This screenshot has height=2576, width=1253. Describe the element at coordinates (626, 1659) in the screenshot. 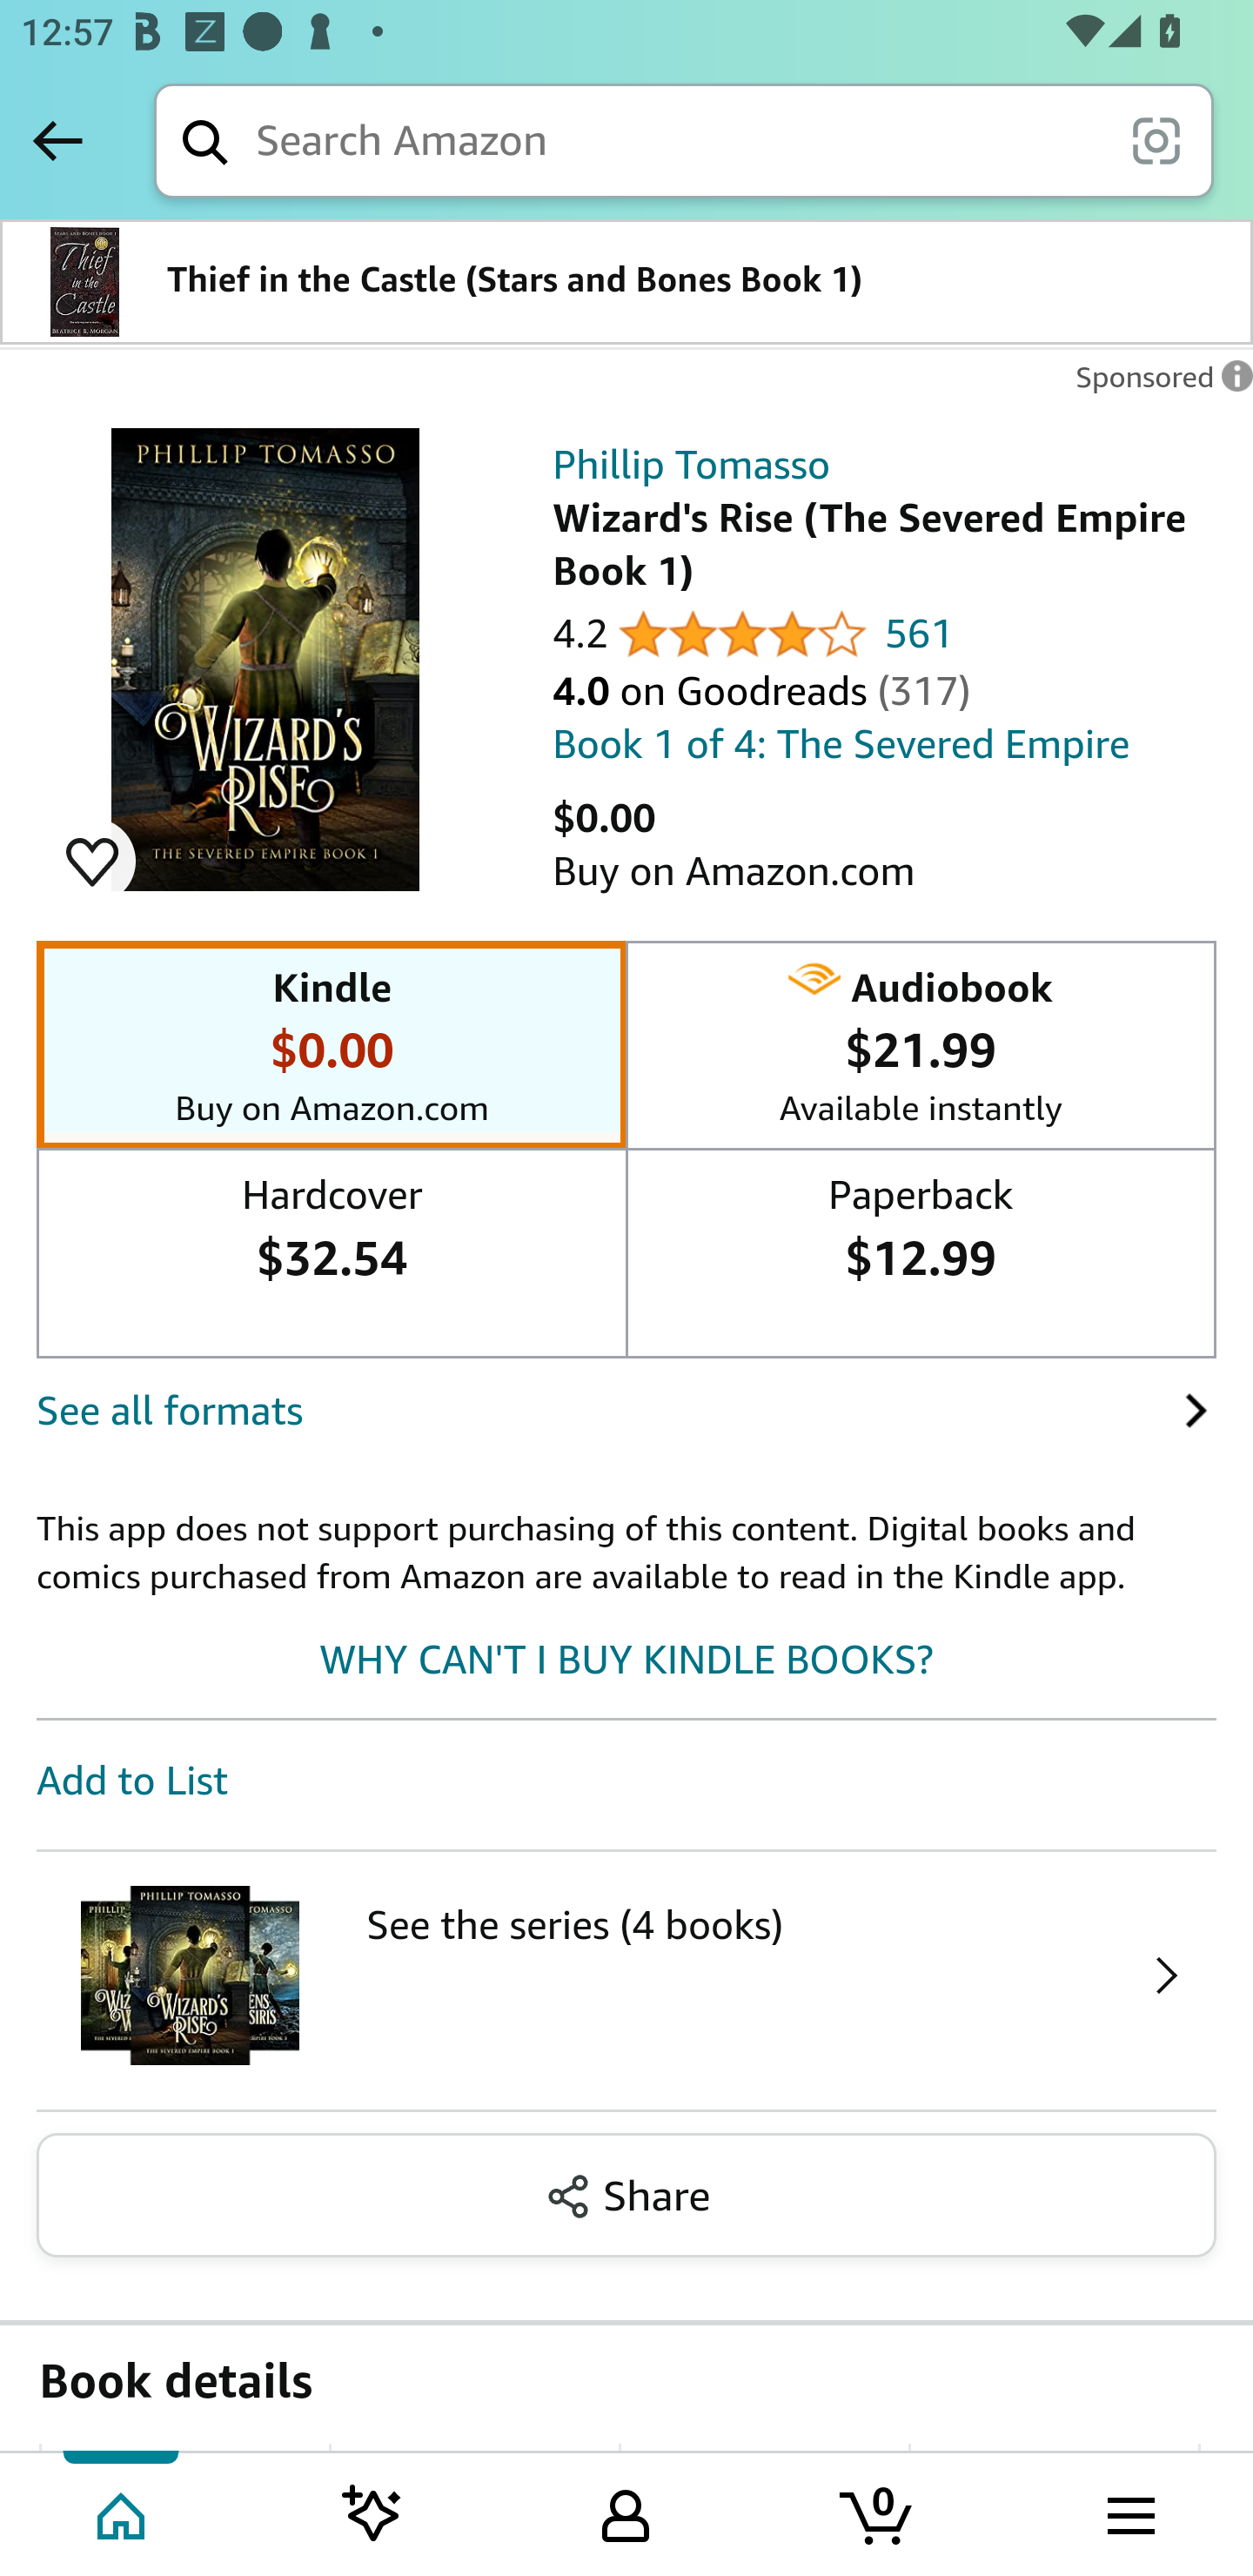

I see `WHY CAN'T I BUY KINDLE BOOKS?` at that location.